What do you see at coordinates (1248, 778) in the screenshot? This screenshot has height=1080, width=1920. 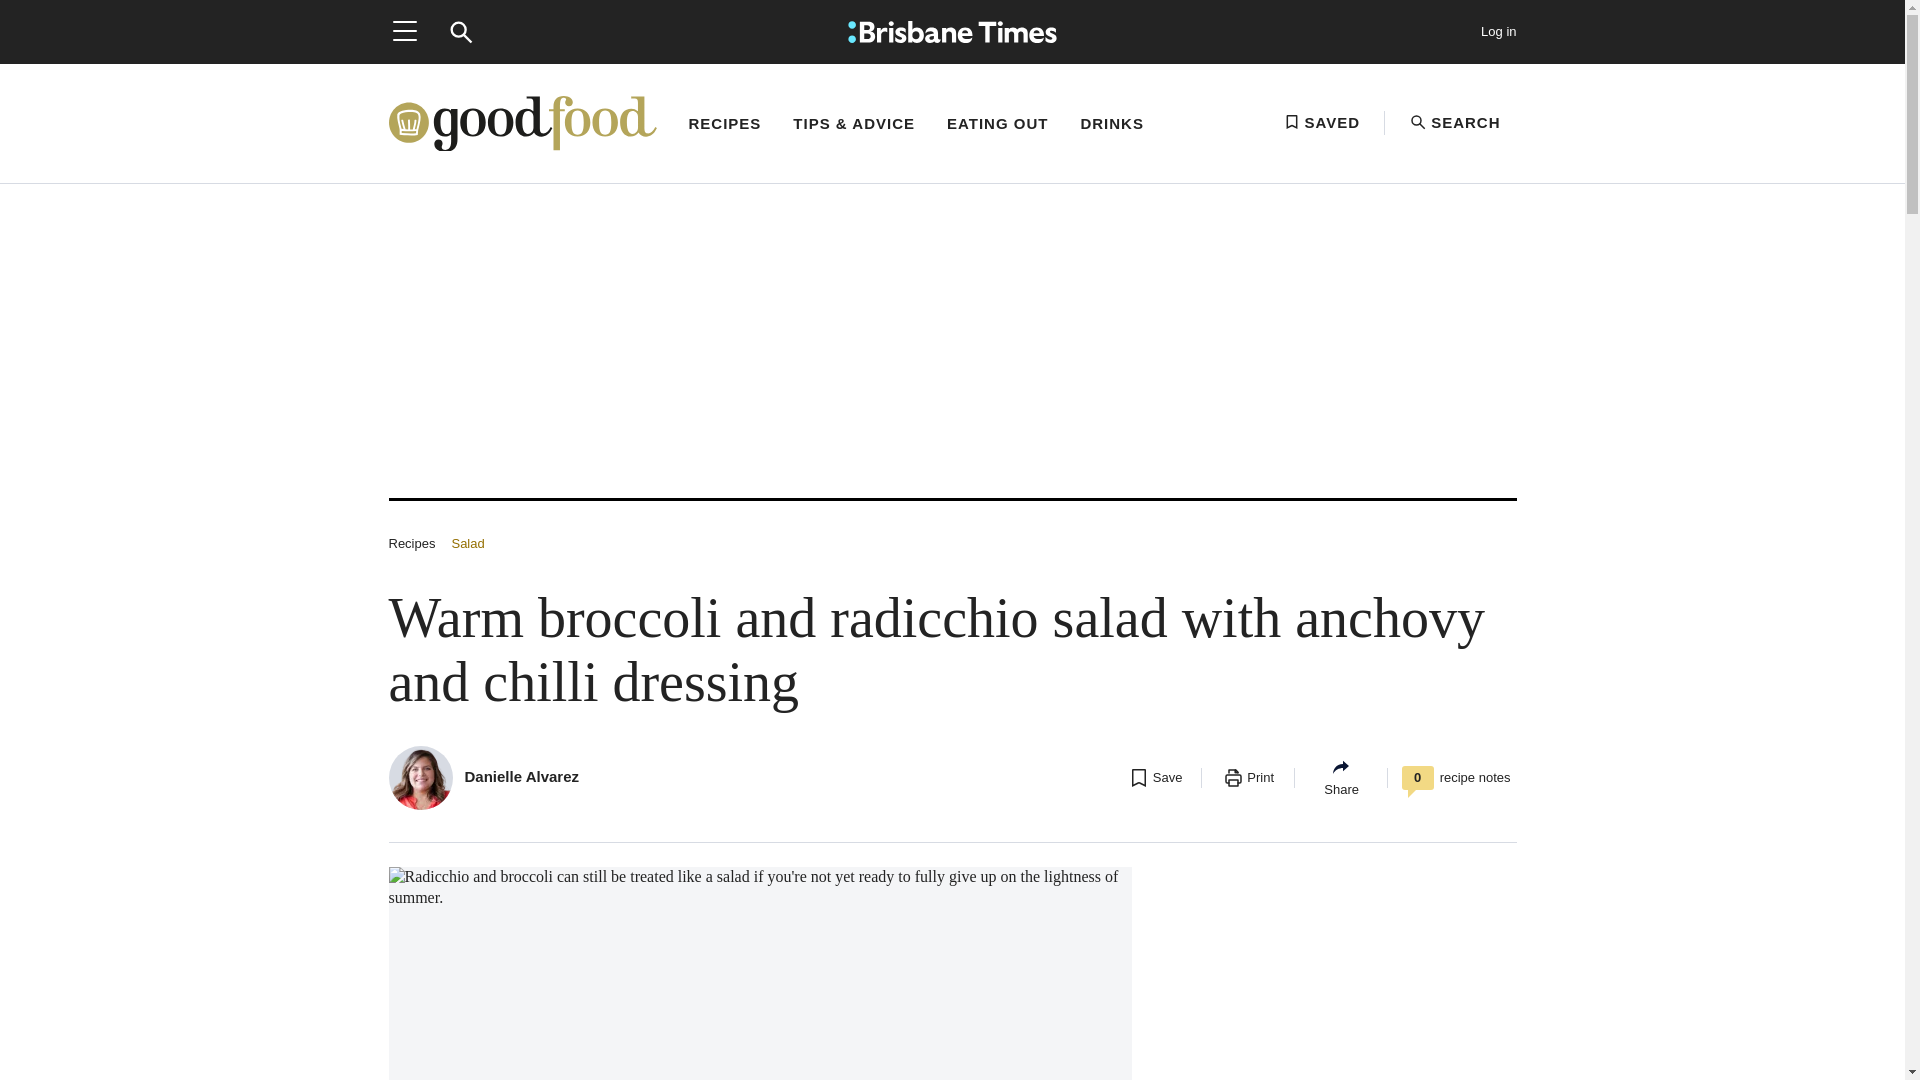 I see `Print` at bounding box center [1248, 778].